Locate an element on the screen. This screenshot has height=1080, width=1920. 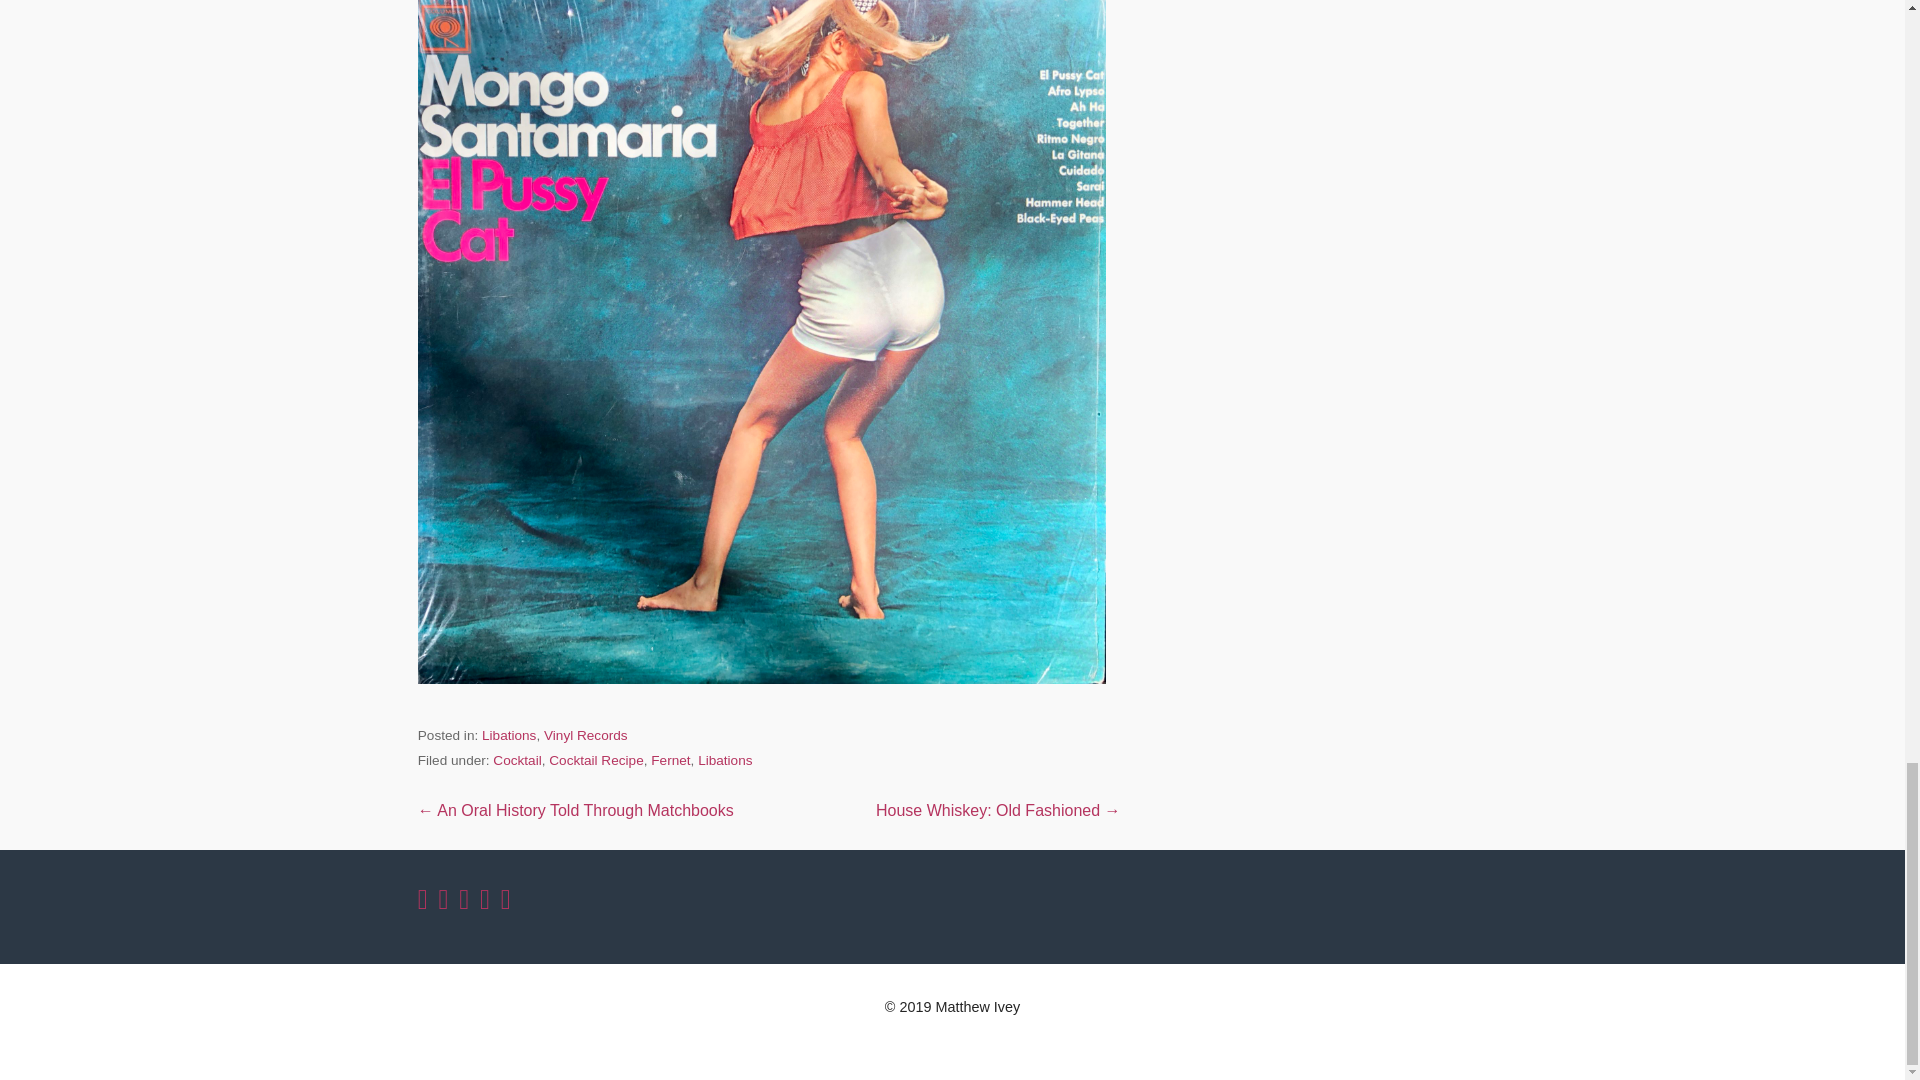
Libations is located at coordinates (725, 760).